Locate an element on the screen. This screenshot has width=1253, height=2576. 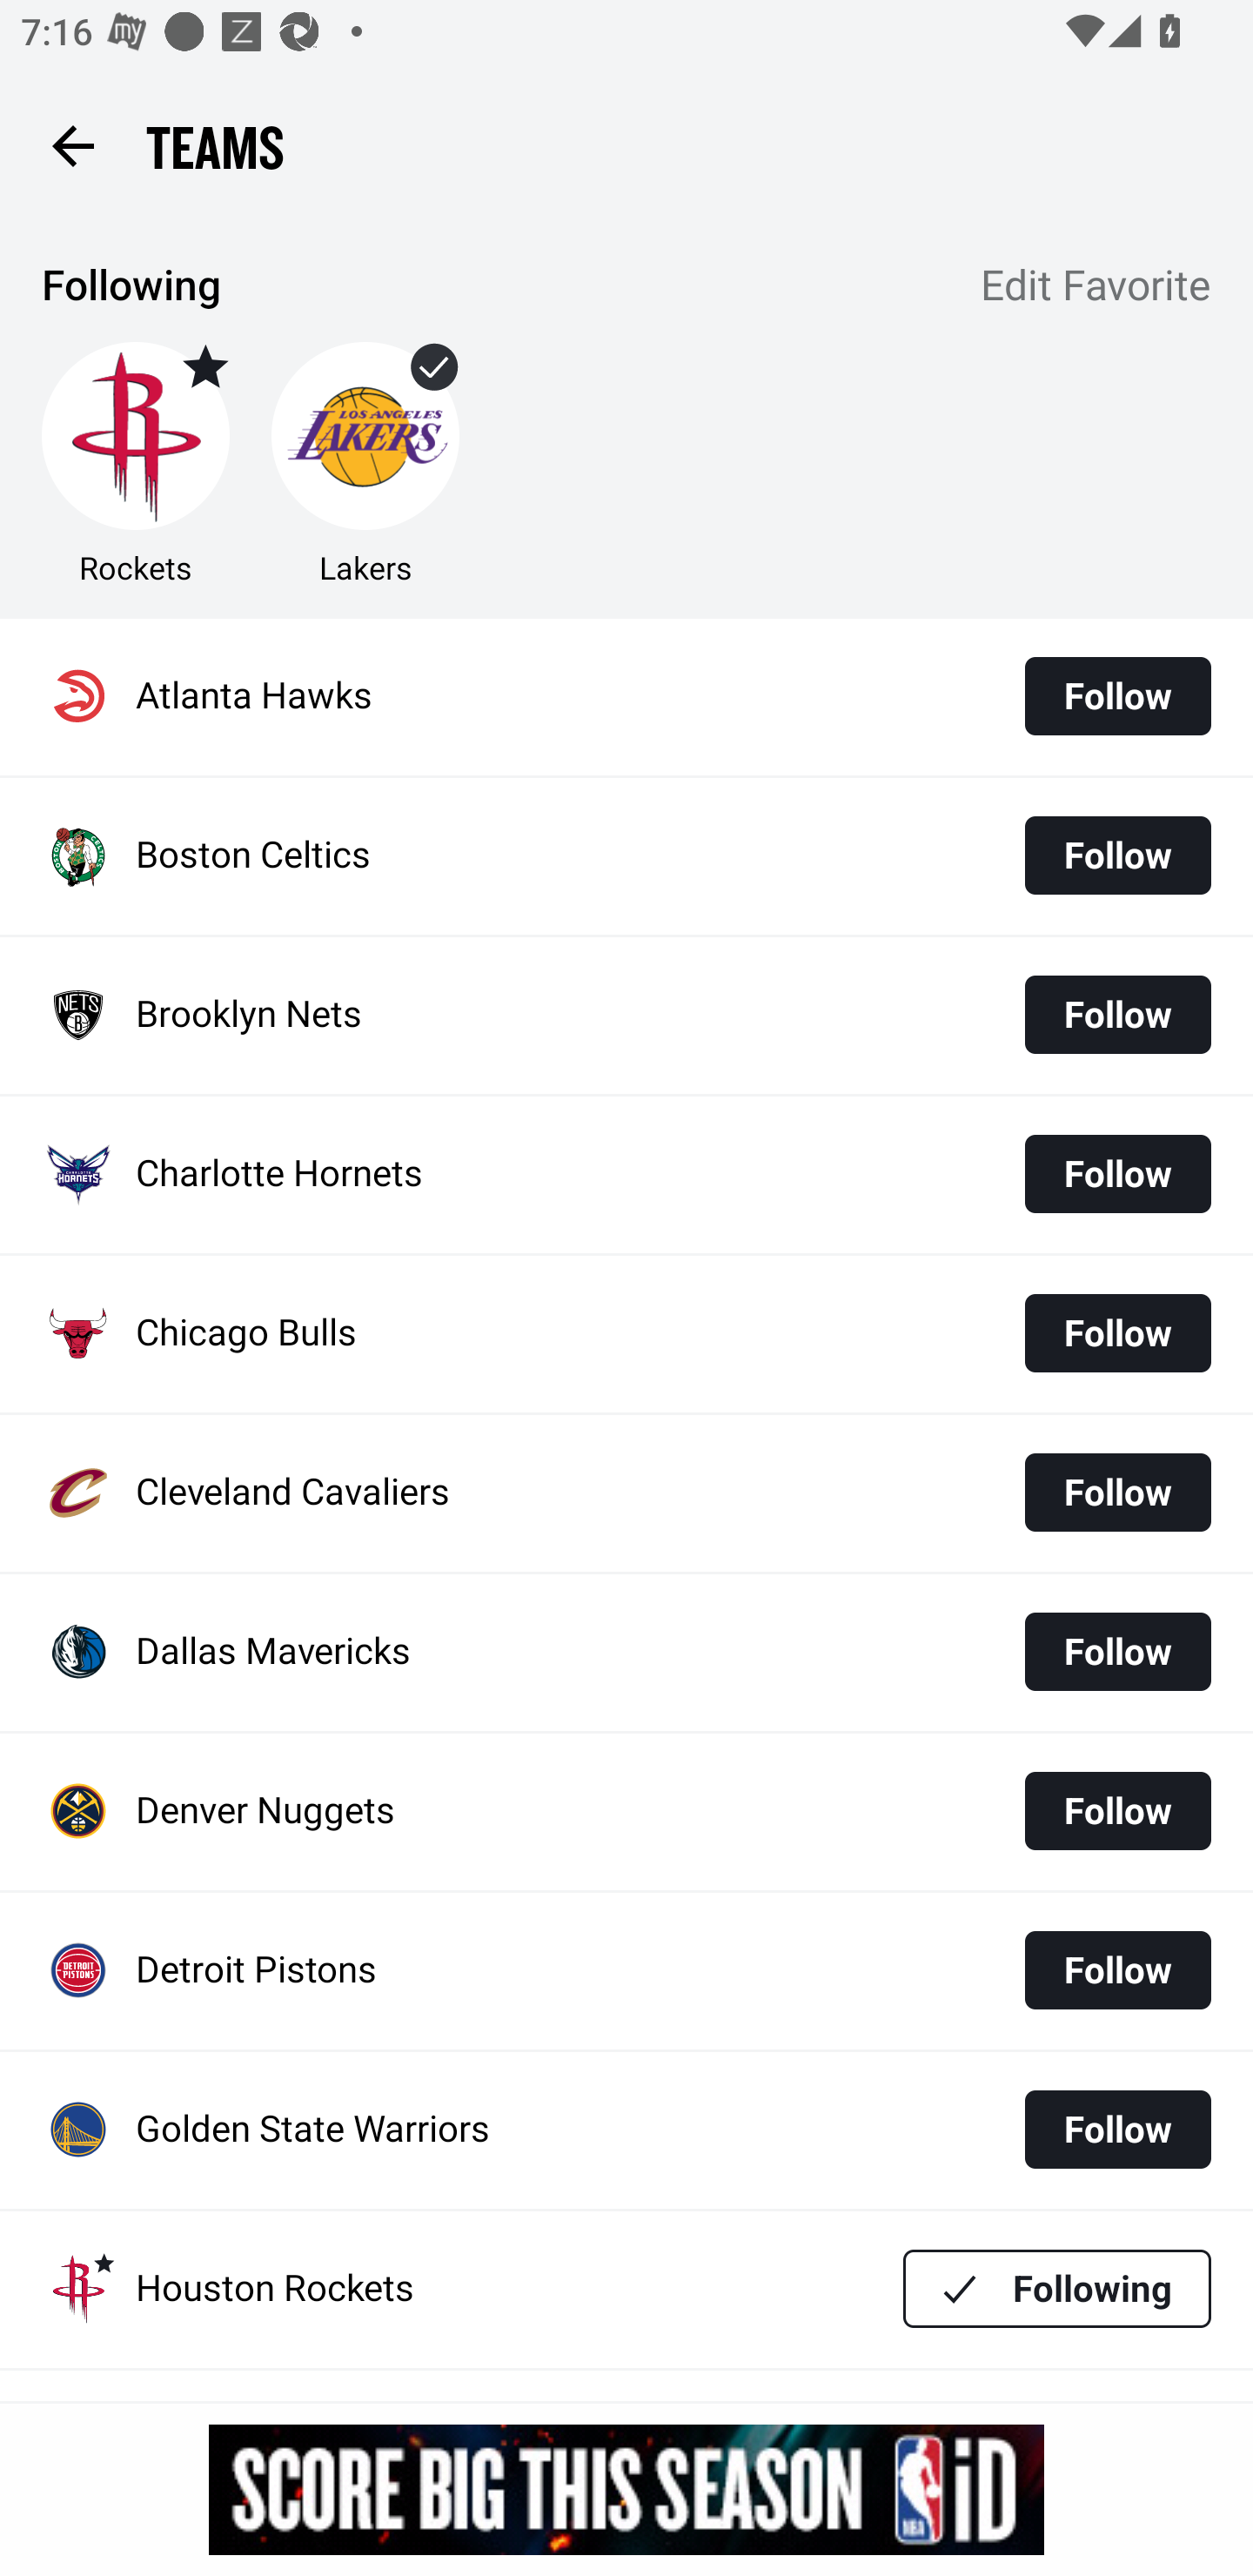
Dallas Mavericks Follow is located at coordinates (626, 1652).